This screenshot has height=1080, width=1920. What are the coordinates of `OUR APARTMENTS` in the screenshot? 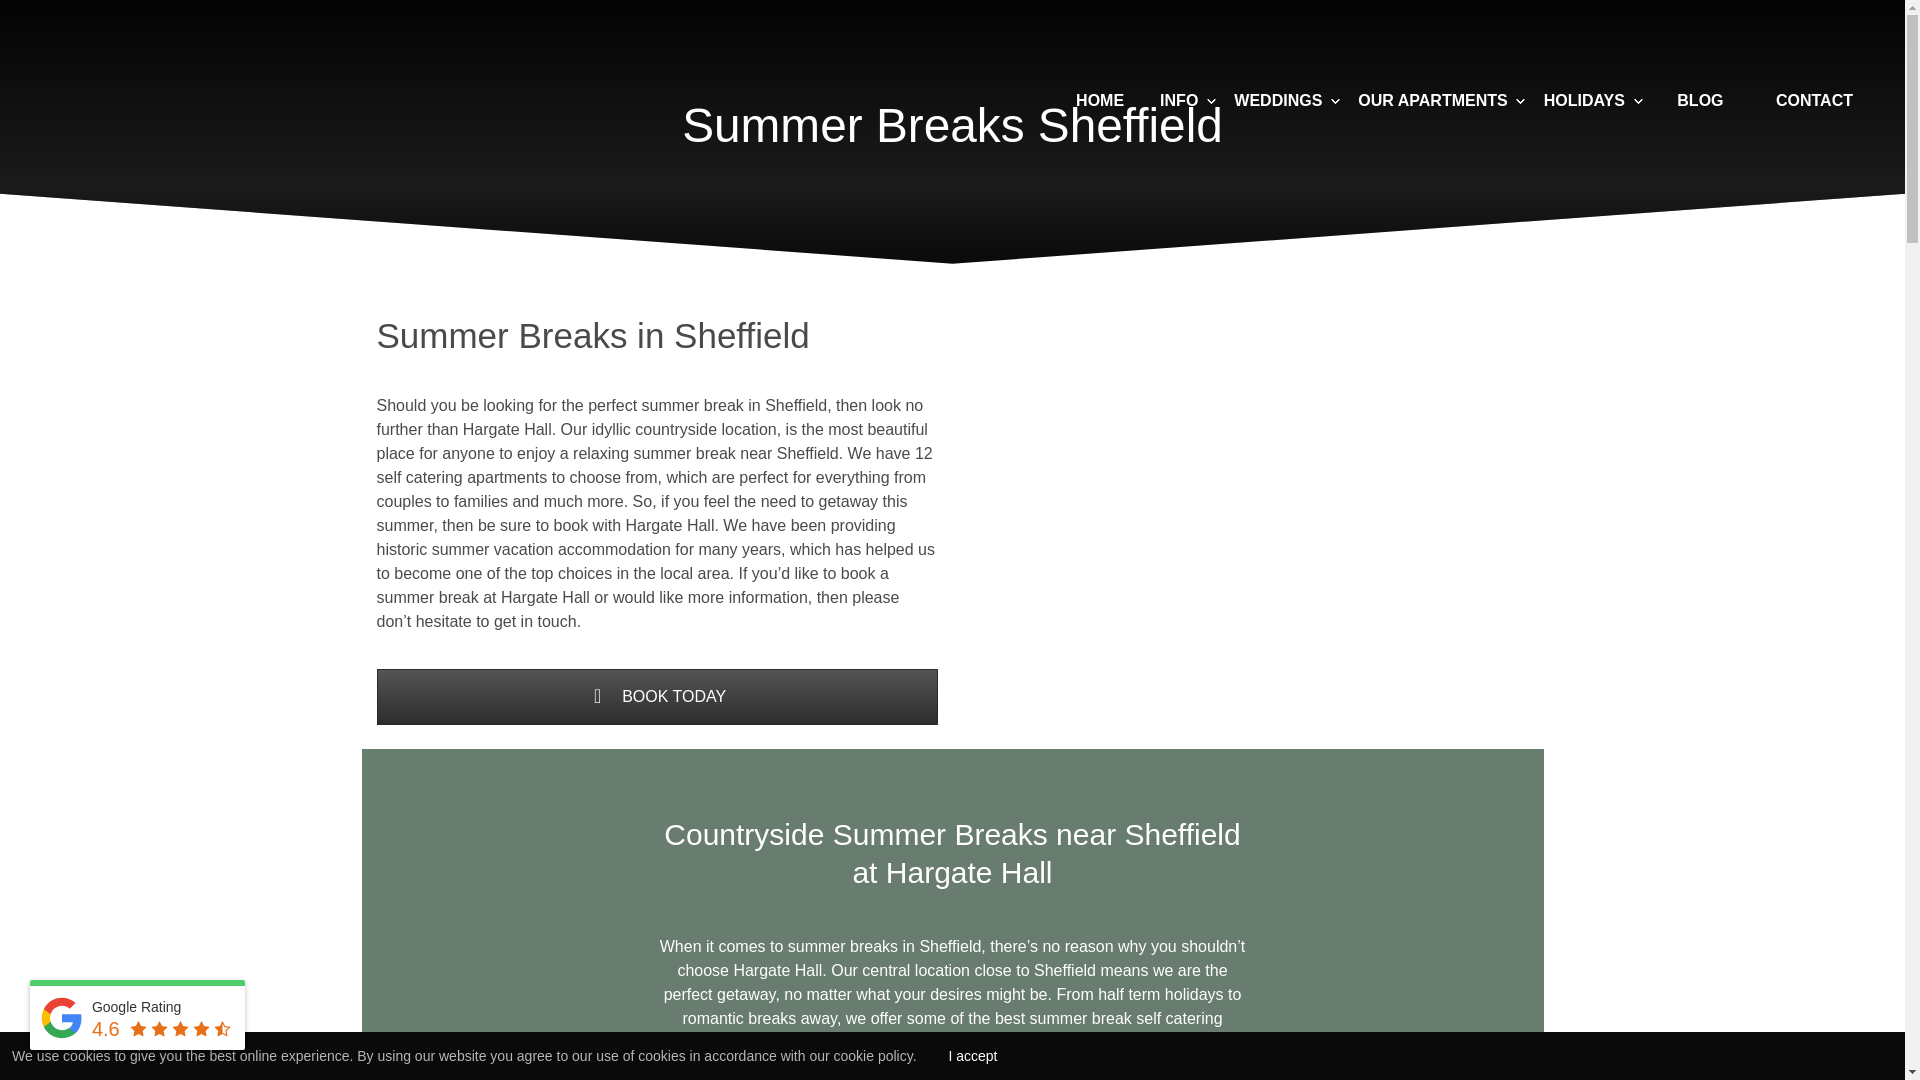 It's located at (1432, 100).